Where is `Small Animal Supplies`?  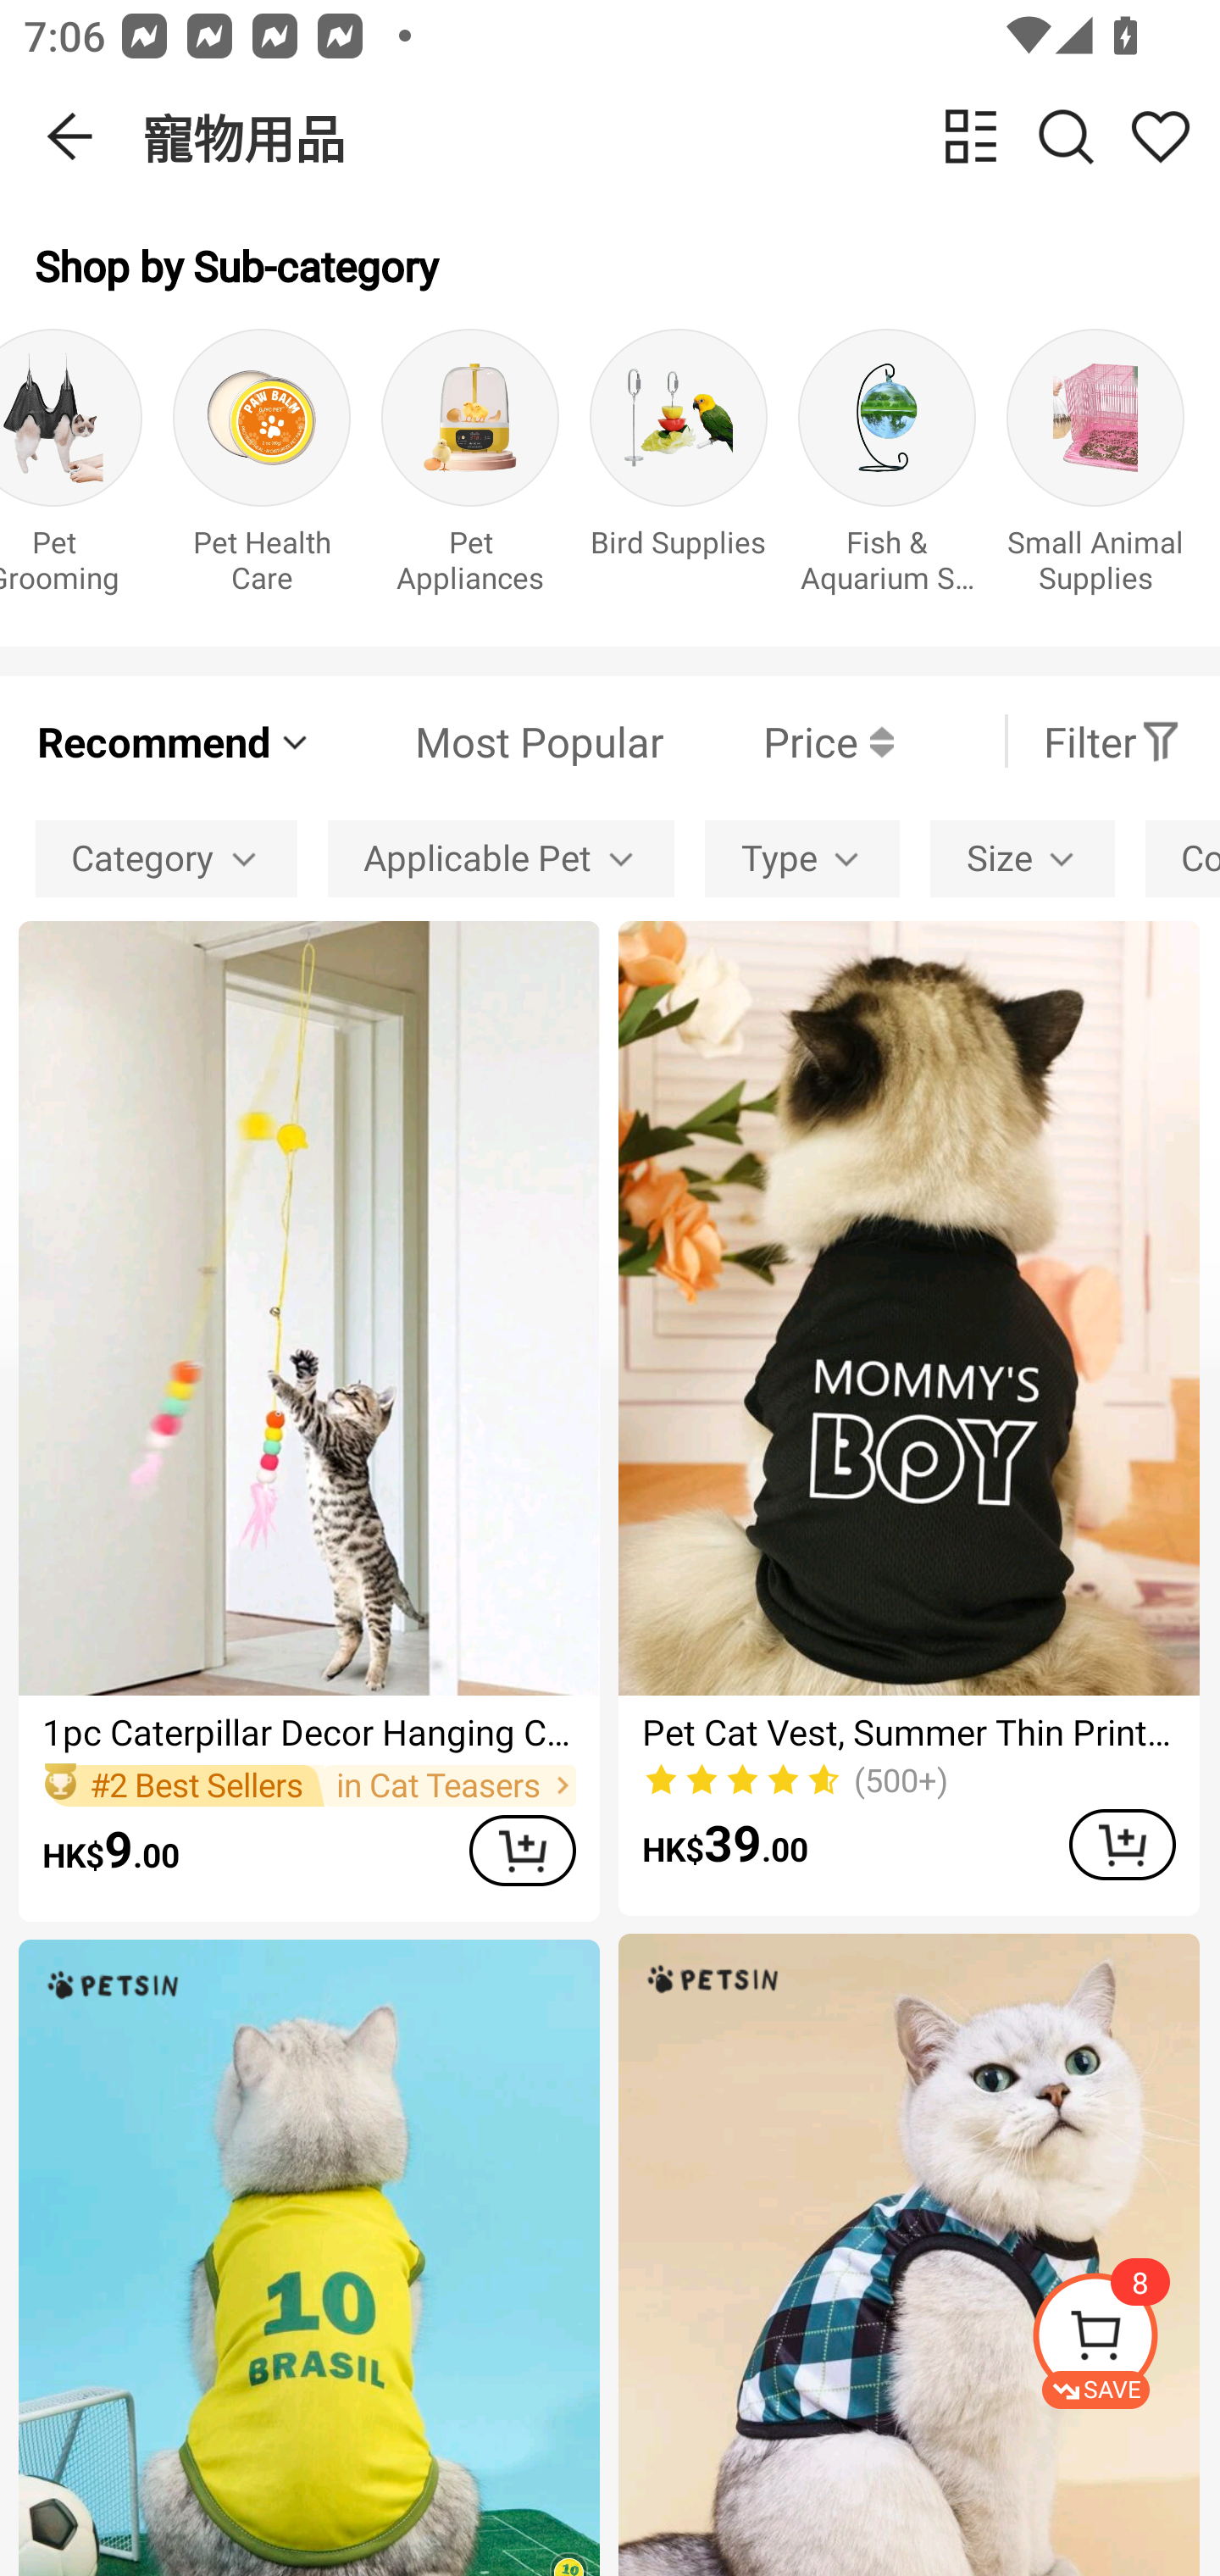 Small Animal Supplies is located at coordinates (1095, 469).